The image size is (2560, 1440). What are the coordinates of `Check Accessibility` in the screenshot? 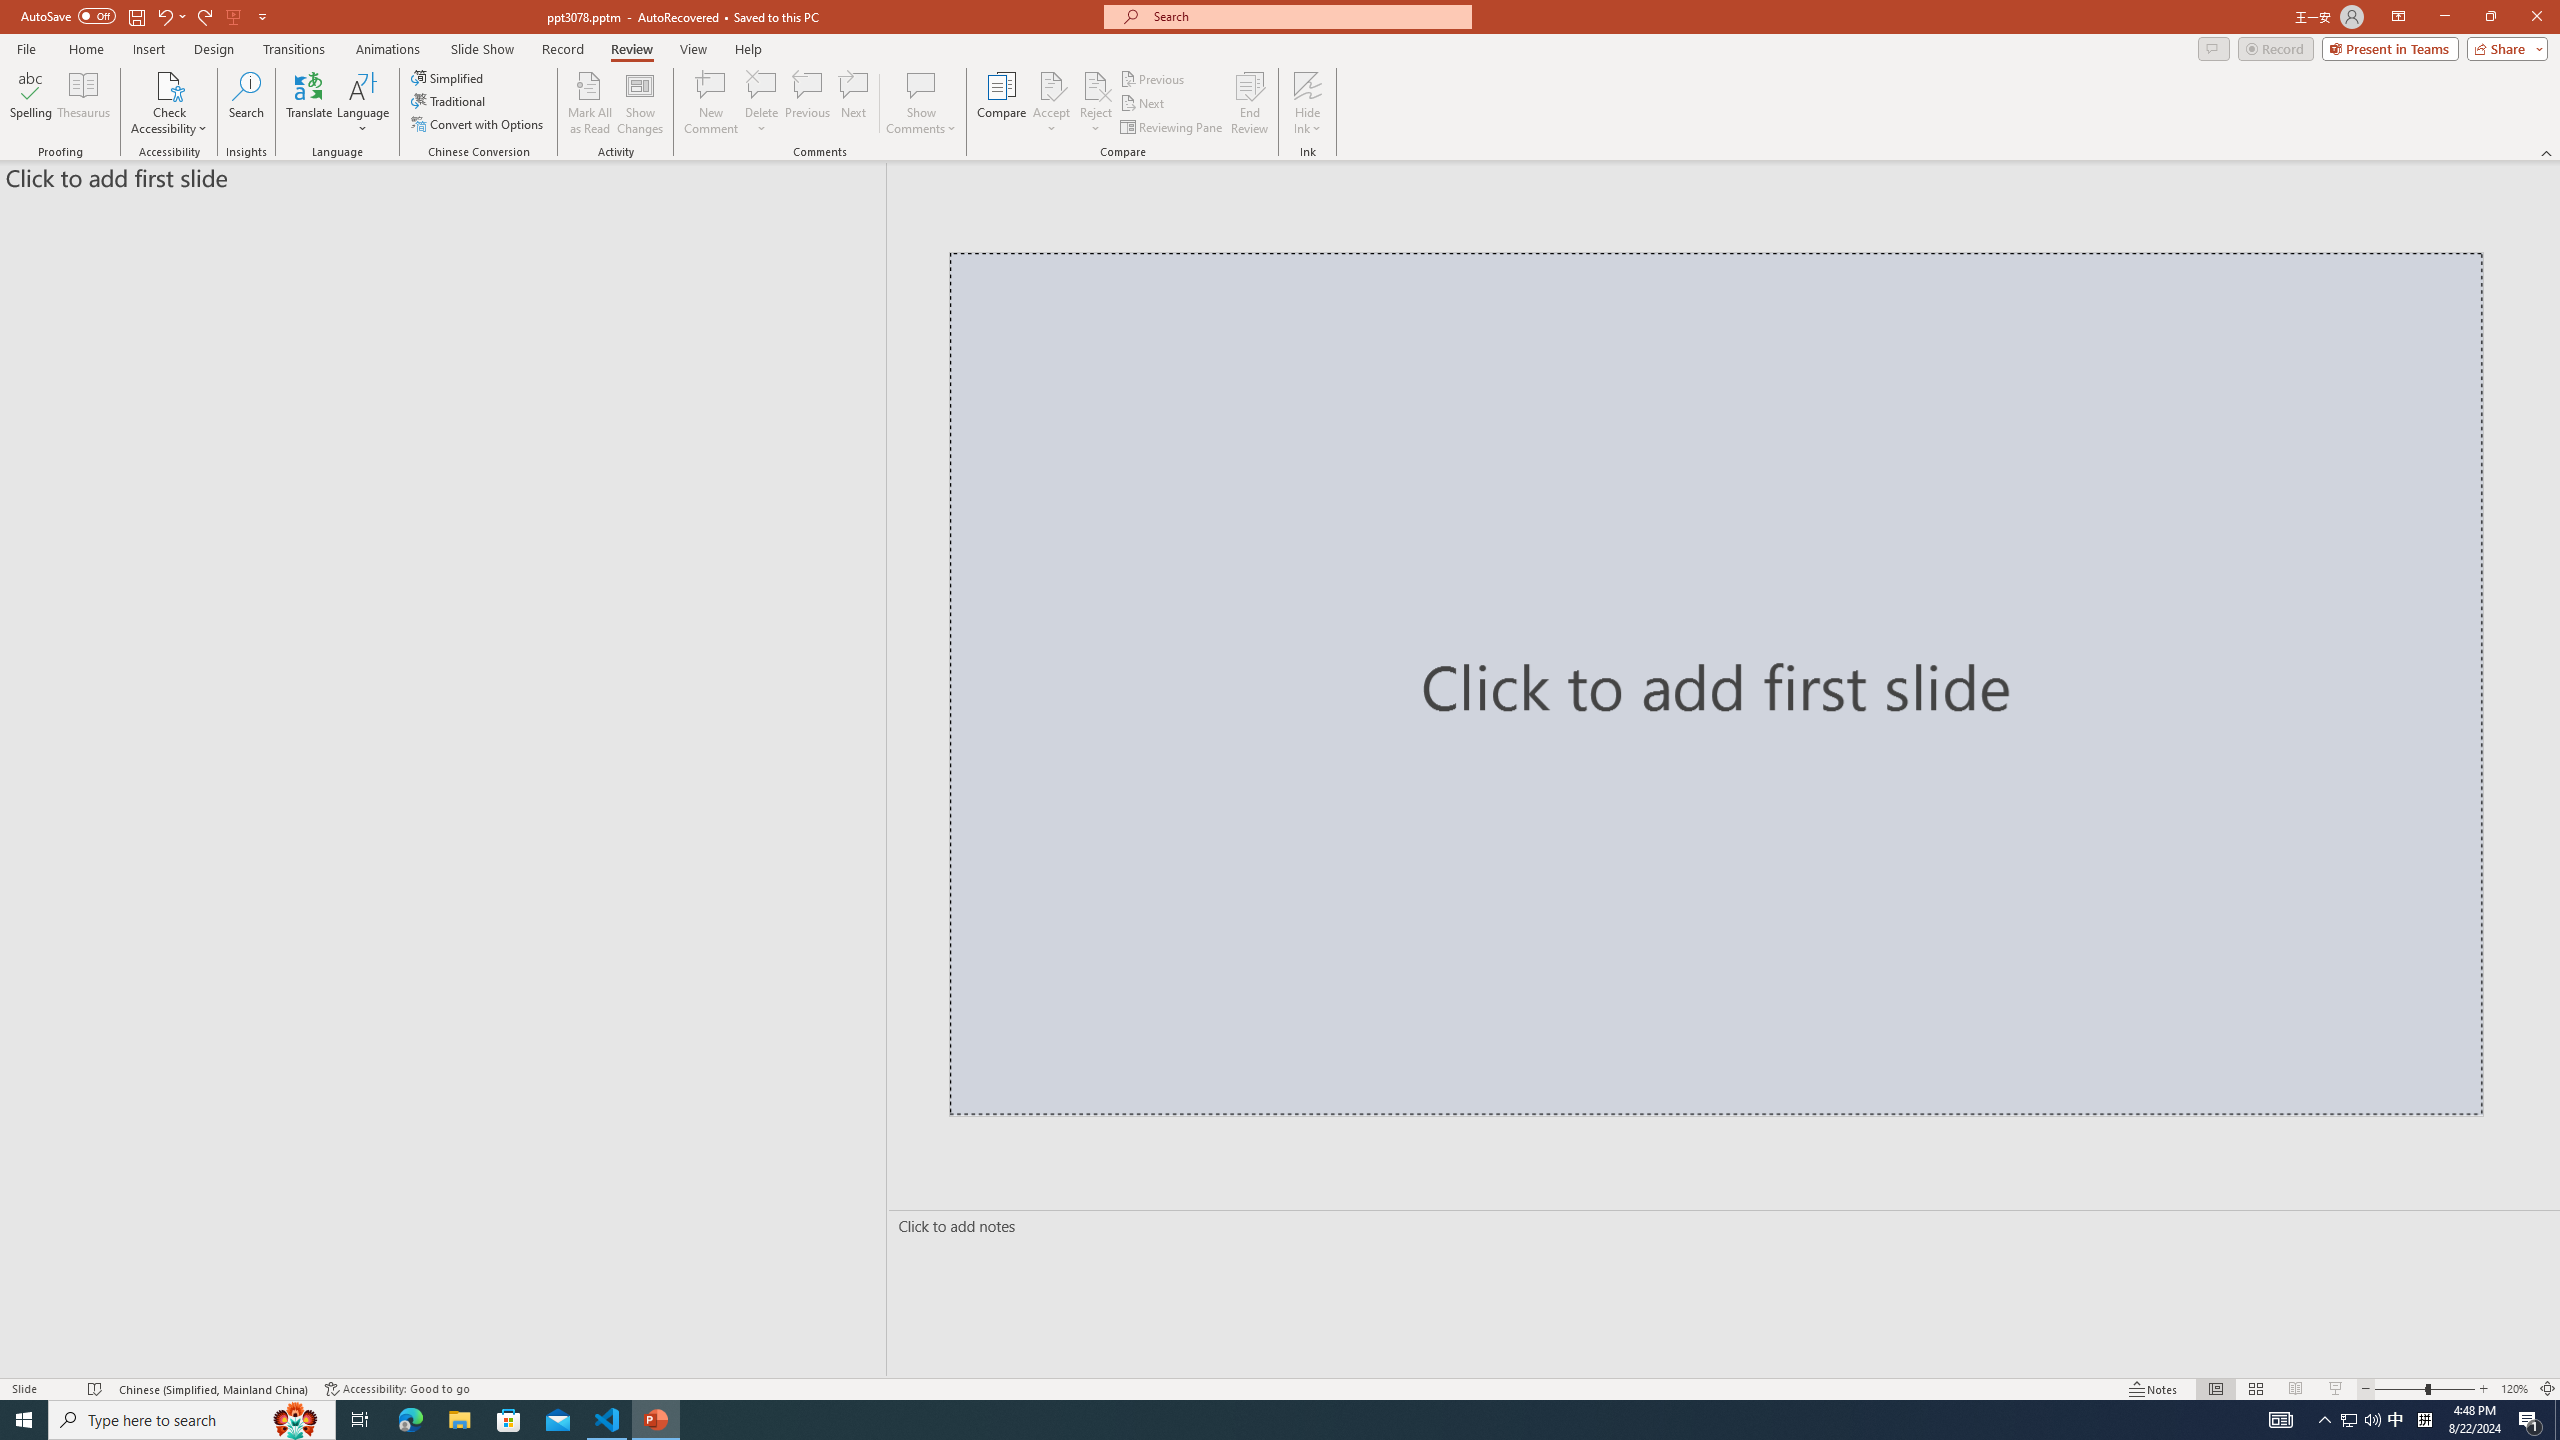 It's located at (168, 103).